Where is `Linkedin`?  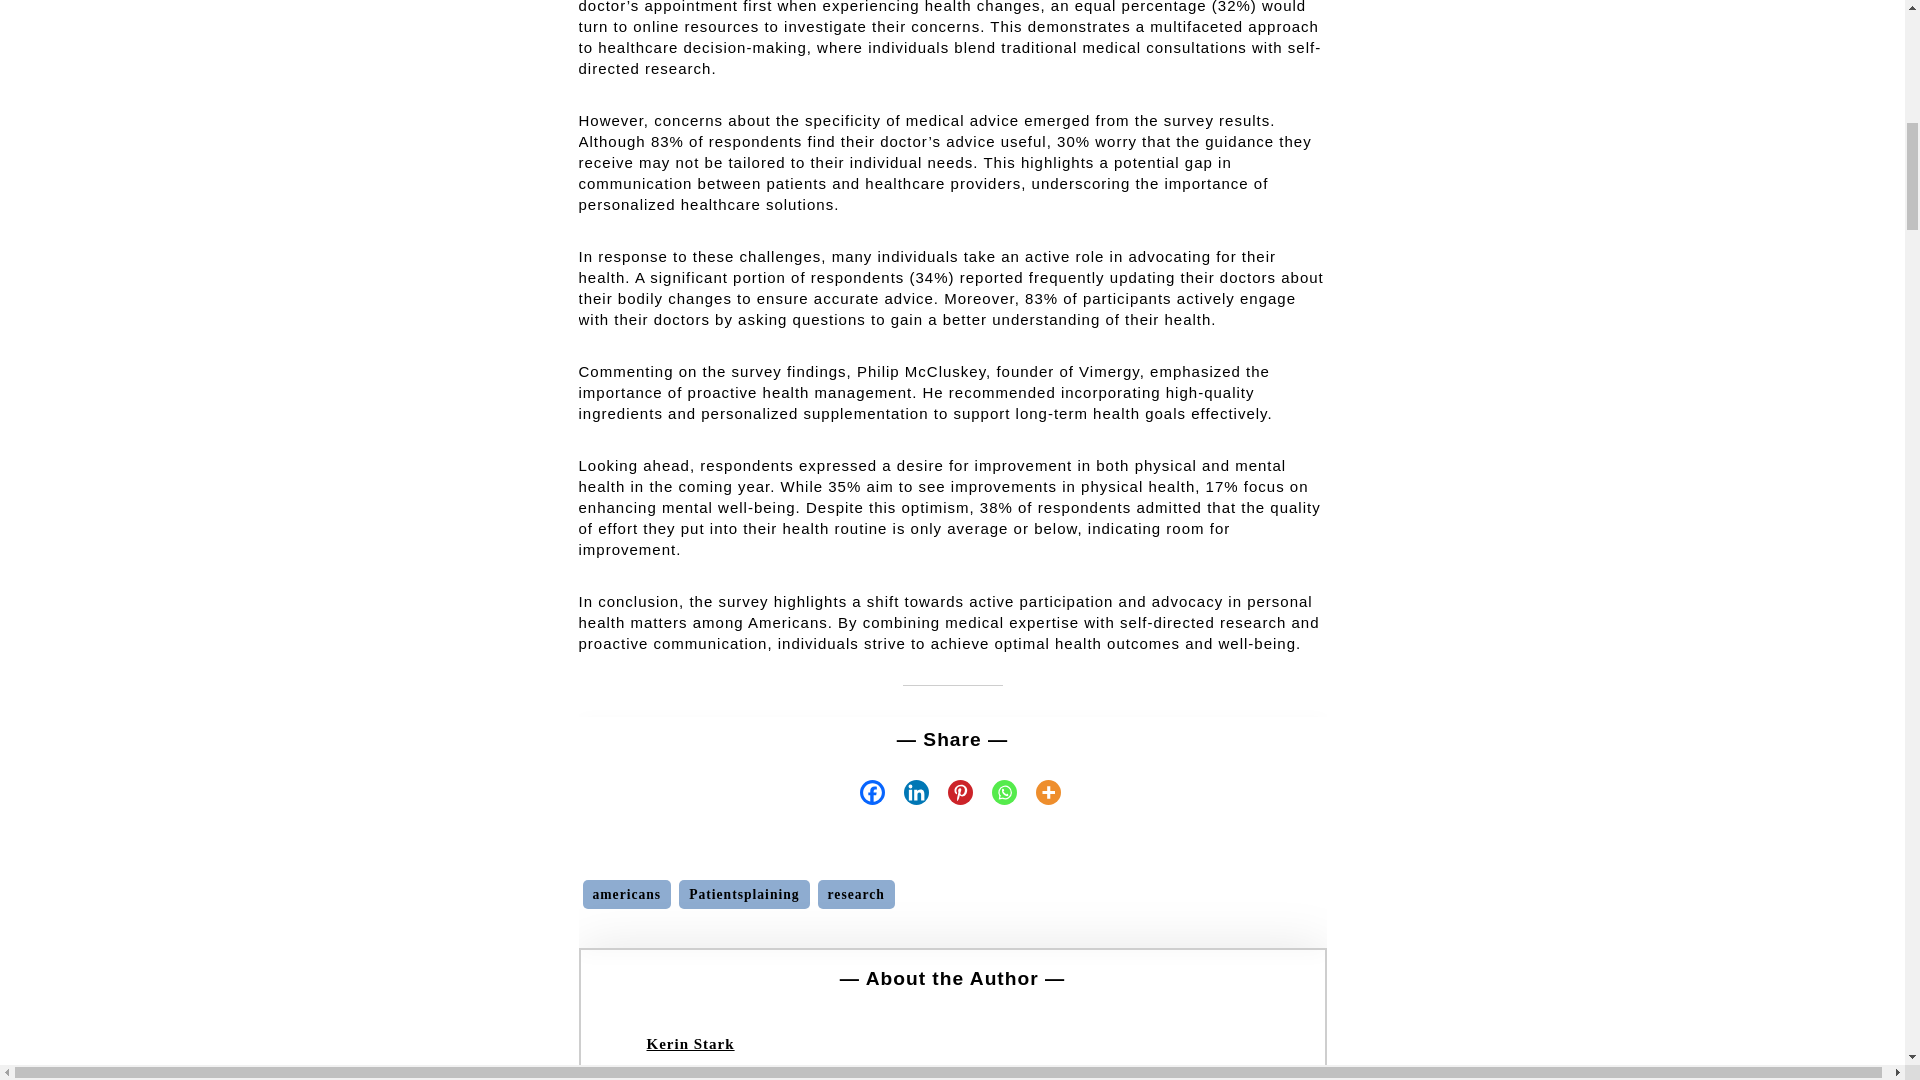 Linkedin is located at coordinates (907, 792).